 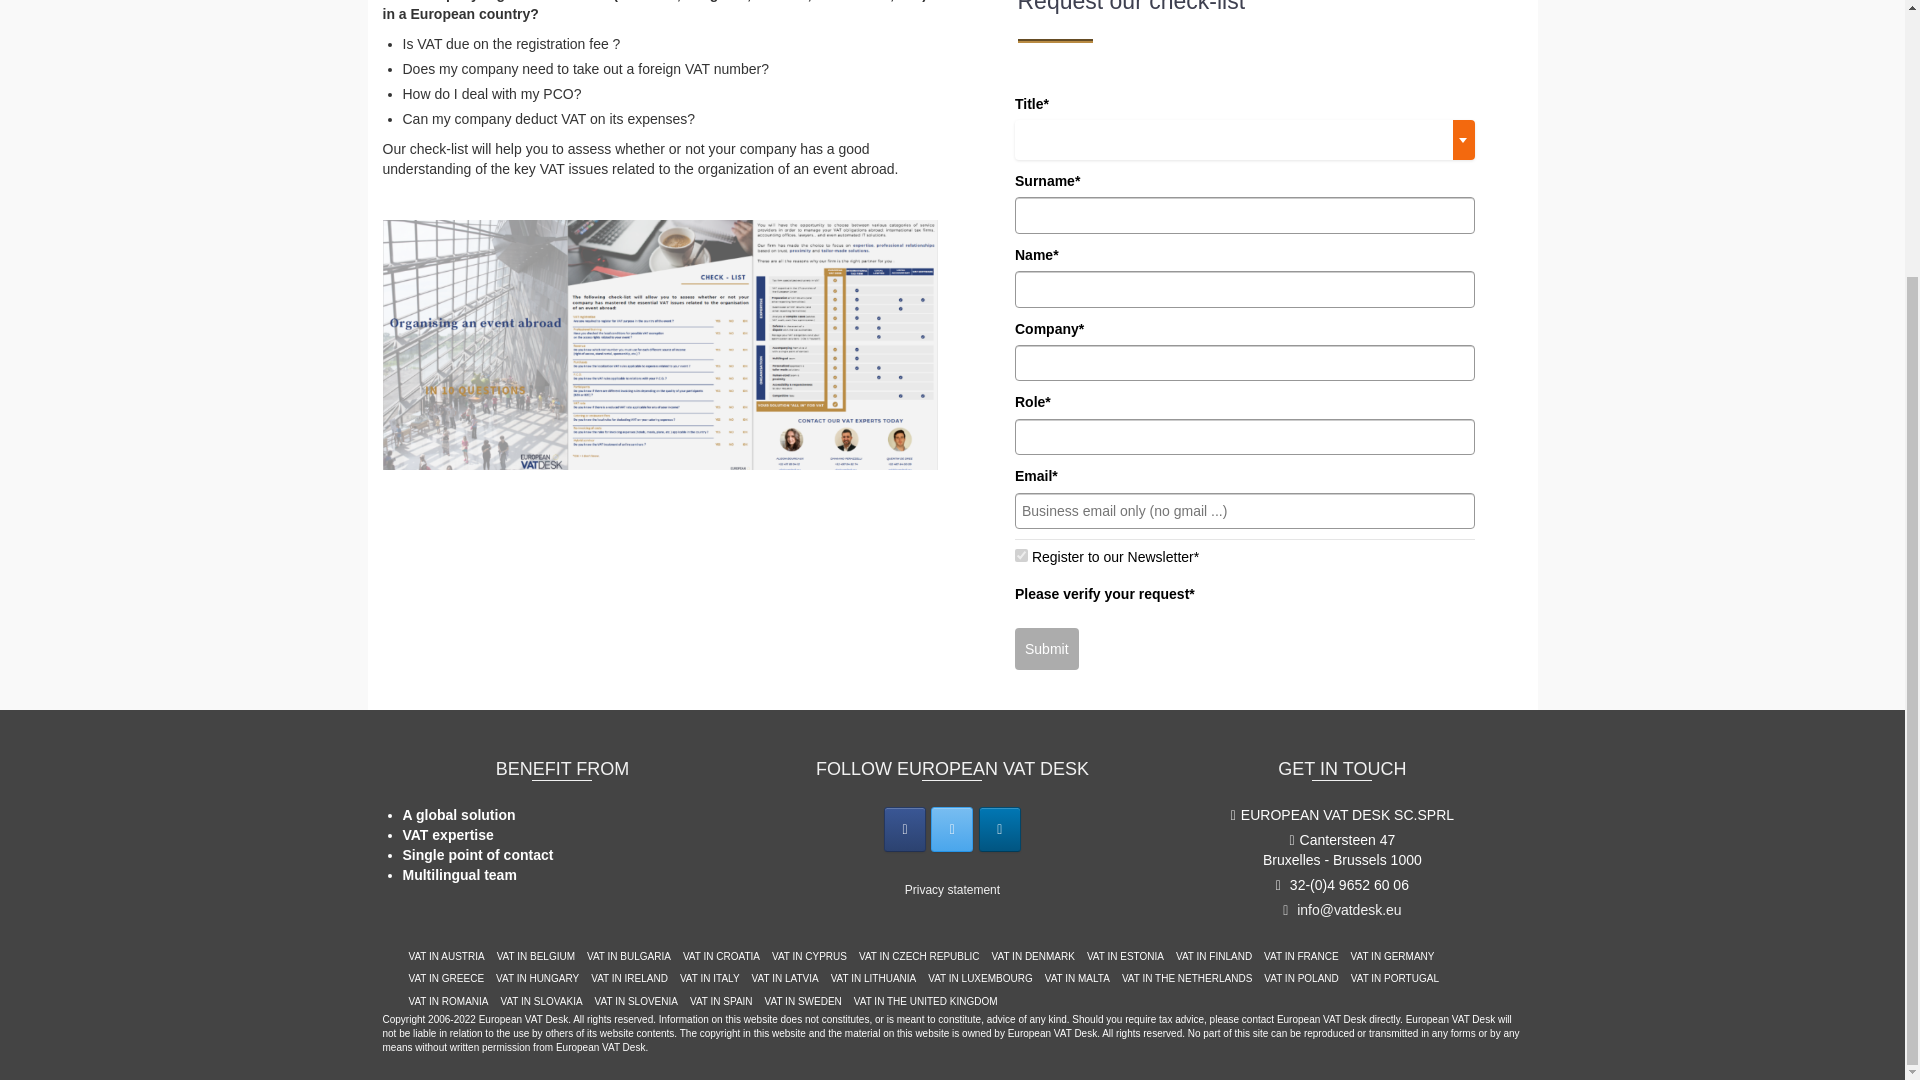 I want to click on VAT IN BELGIUM, so click(x=536, y=956).